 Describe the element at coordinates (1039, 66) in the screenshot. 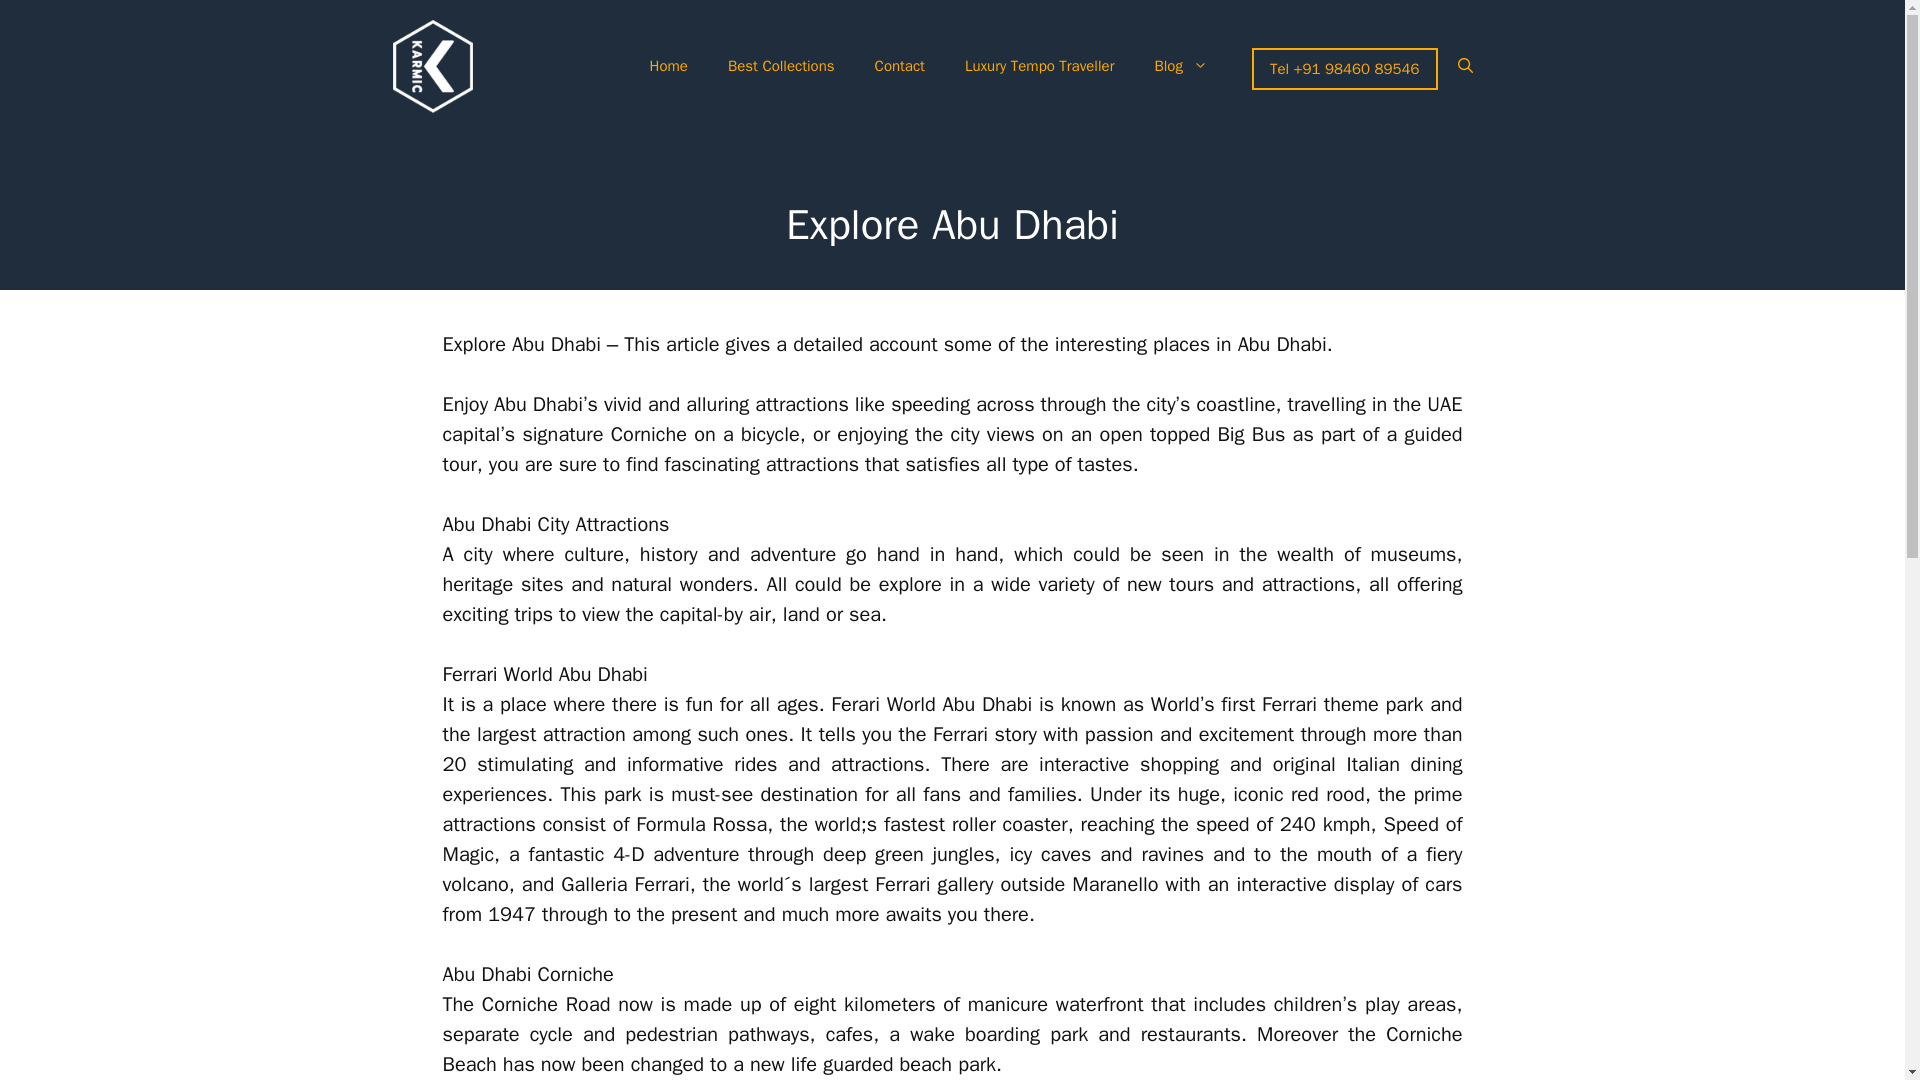

I see `Luxury Tempo Traveller` at that location.